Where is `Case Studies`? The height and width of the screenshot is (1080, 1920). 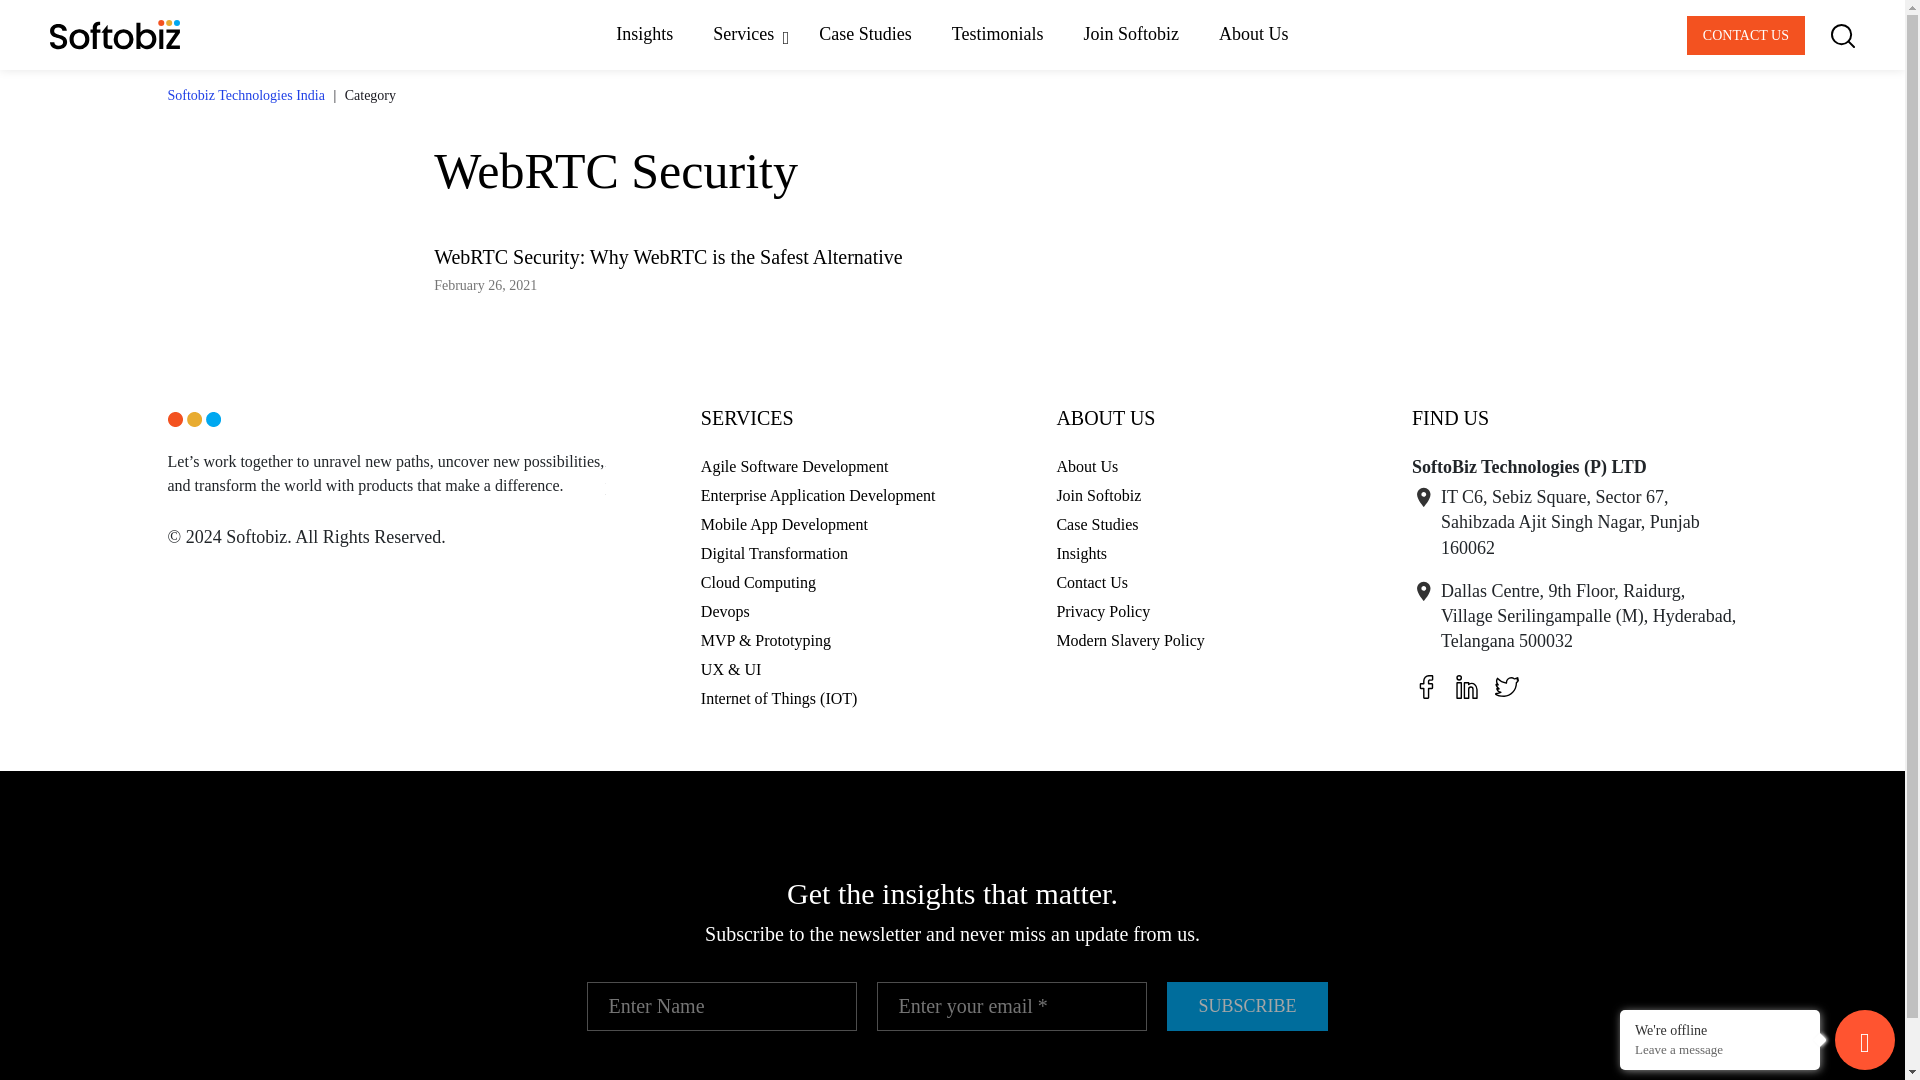 Case Studies is located at coordinates (1097, 524).